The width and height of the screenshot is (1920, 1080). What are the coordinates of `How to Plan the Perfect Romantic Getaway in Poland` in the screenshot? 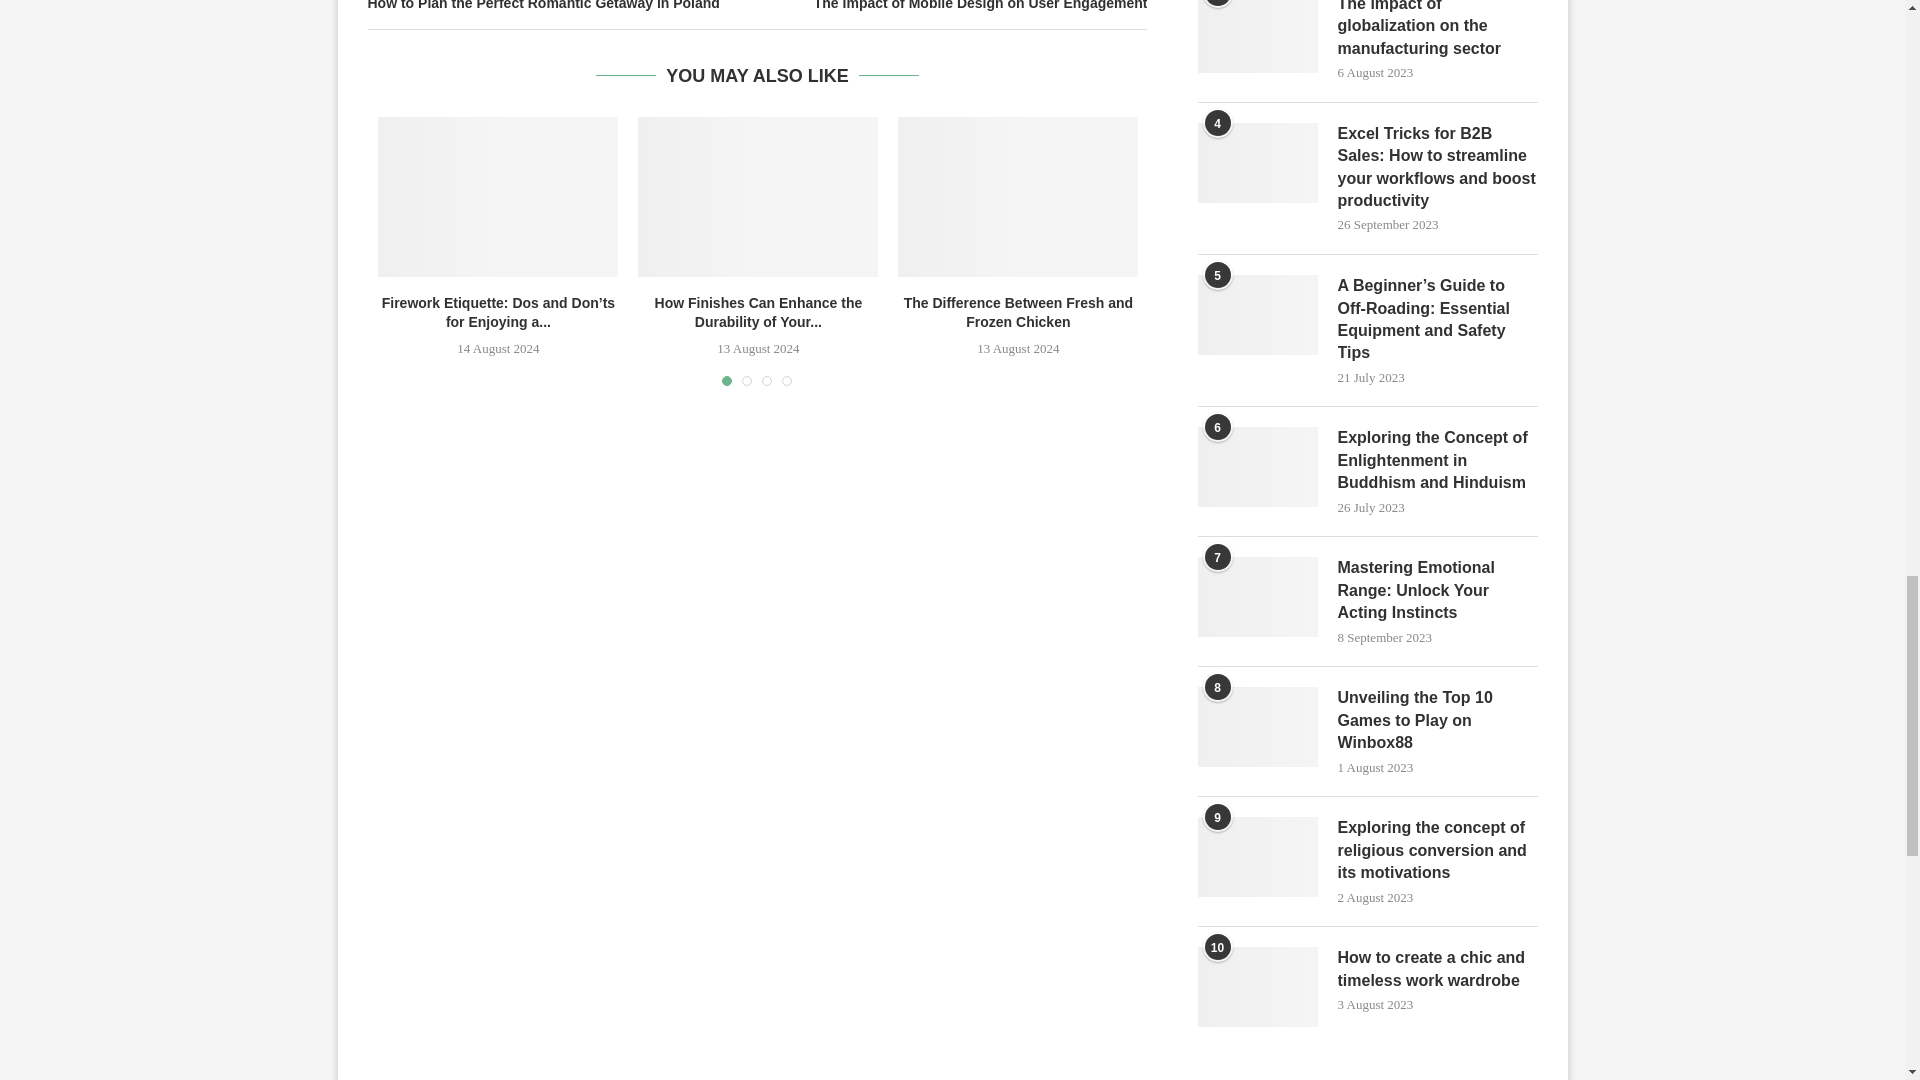 It's located at (563, 7).